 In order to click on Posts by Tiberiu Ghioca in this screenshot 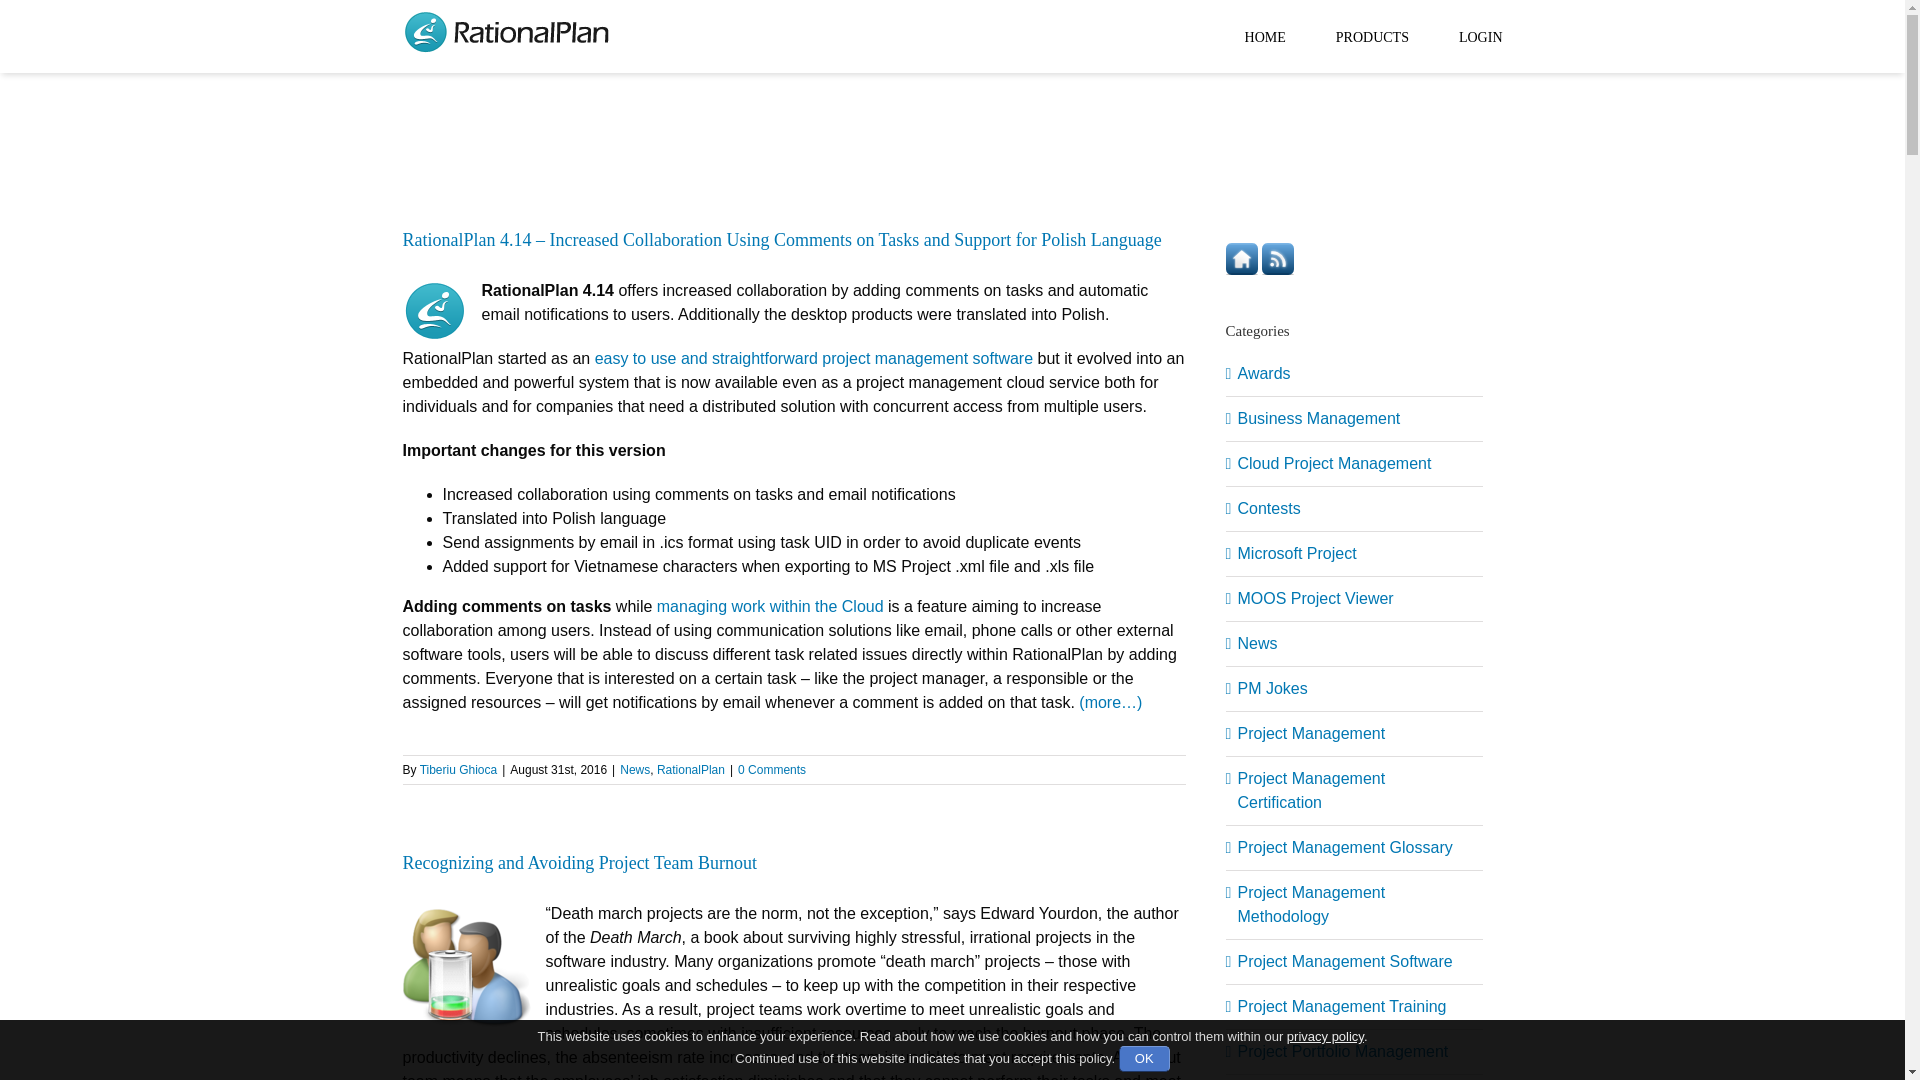, I will do `click(458, 769)`.